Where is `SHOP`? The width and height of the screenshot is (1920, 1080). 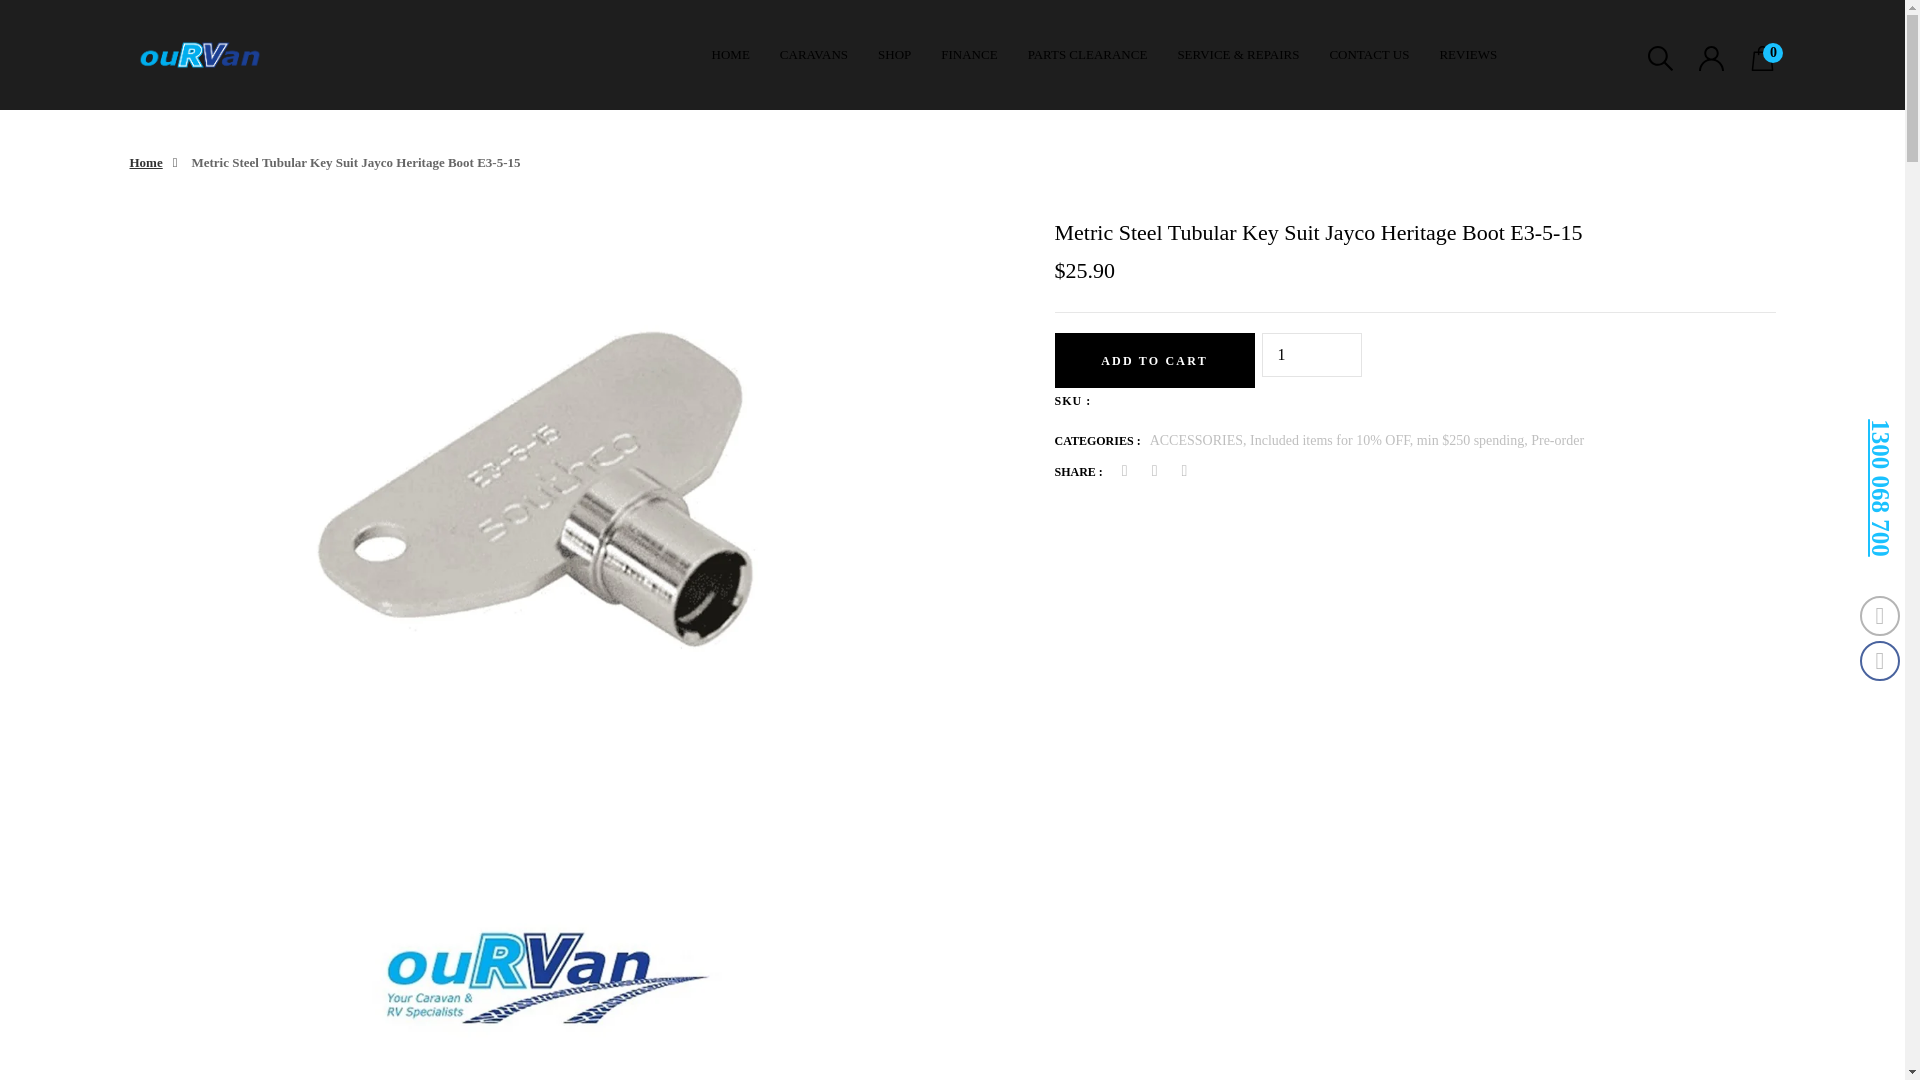
SHOP is located at coordinates (894, 54).